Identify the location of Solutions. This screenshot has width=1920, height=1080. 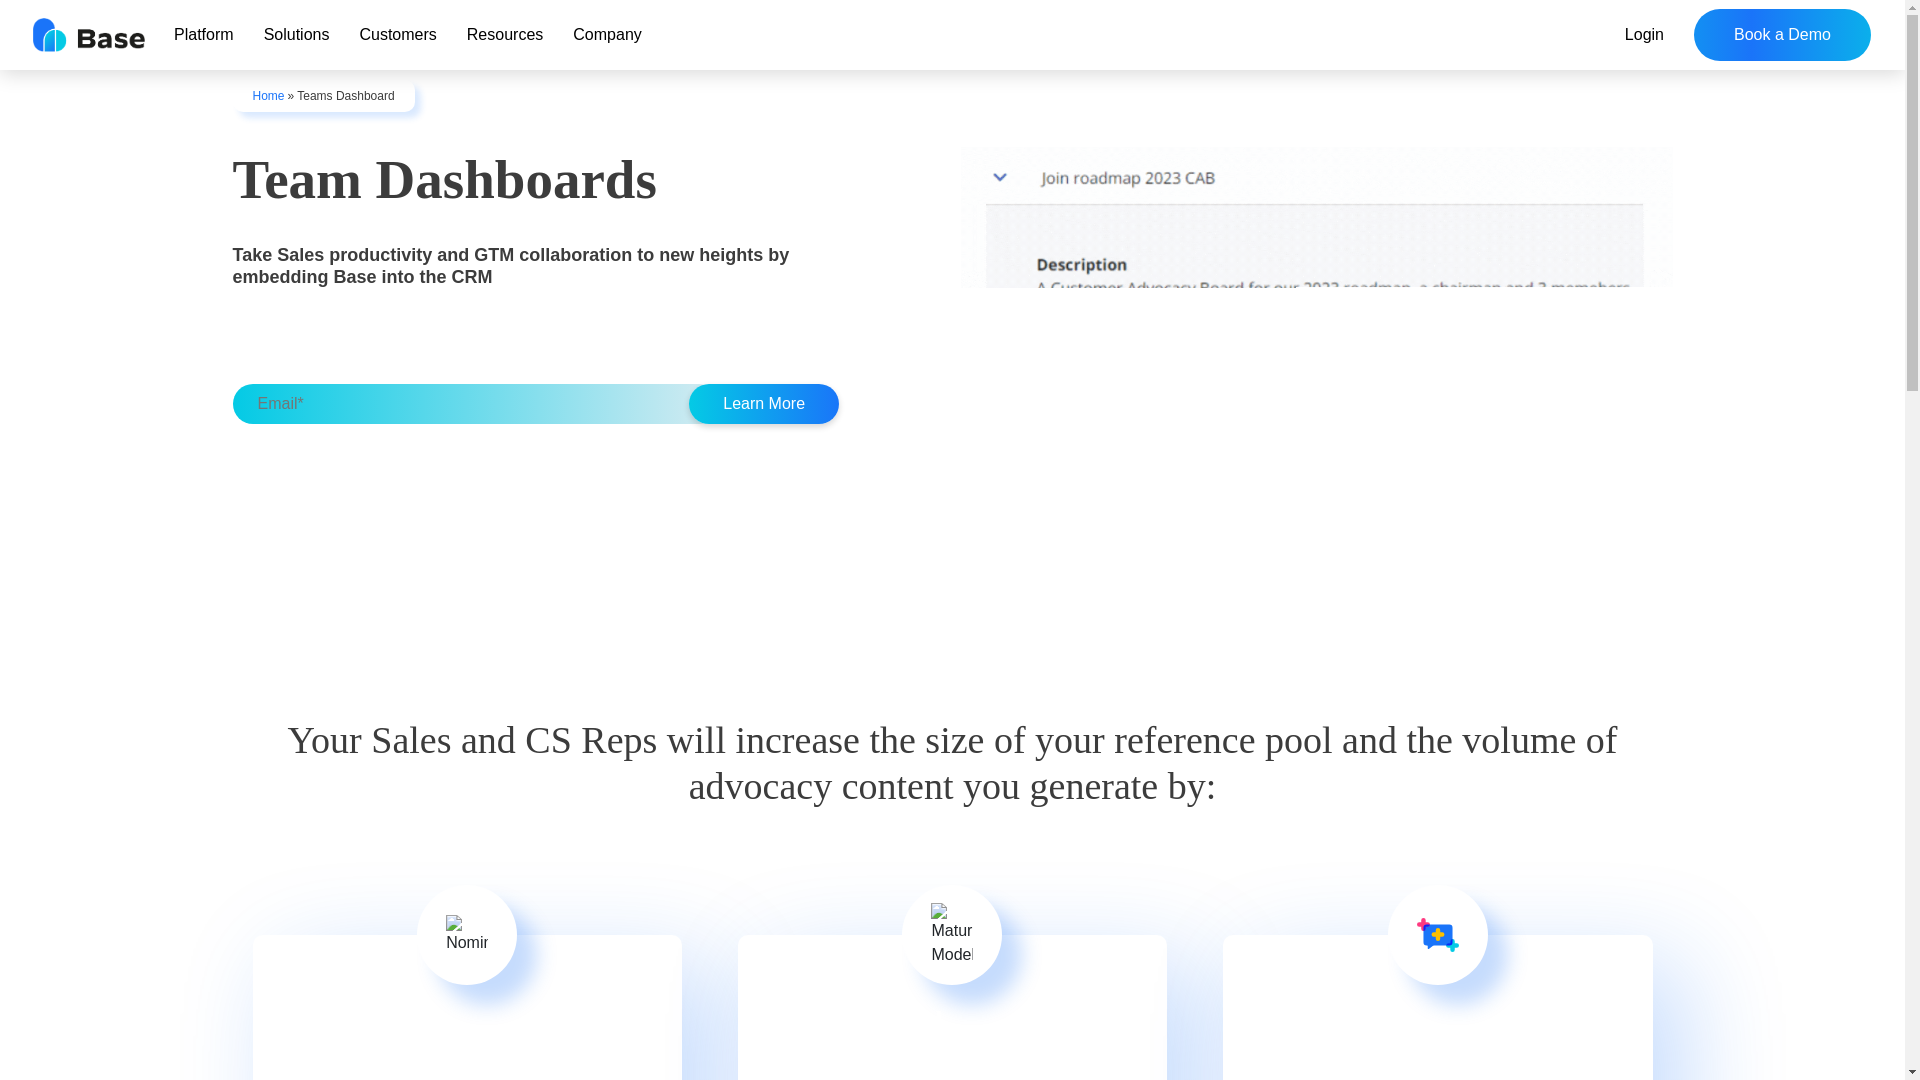
(297, 34).